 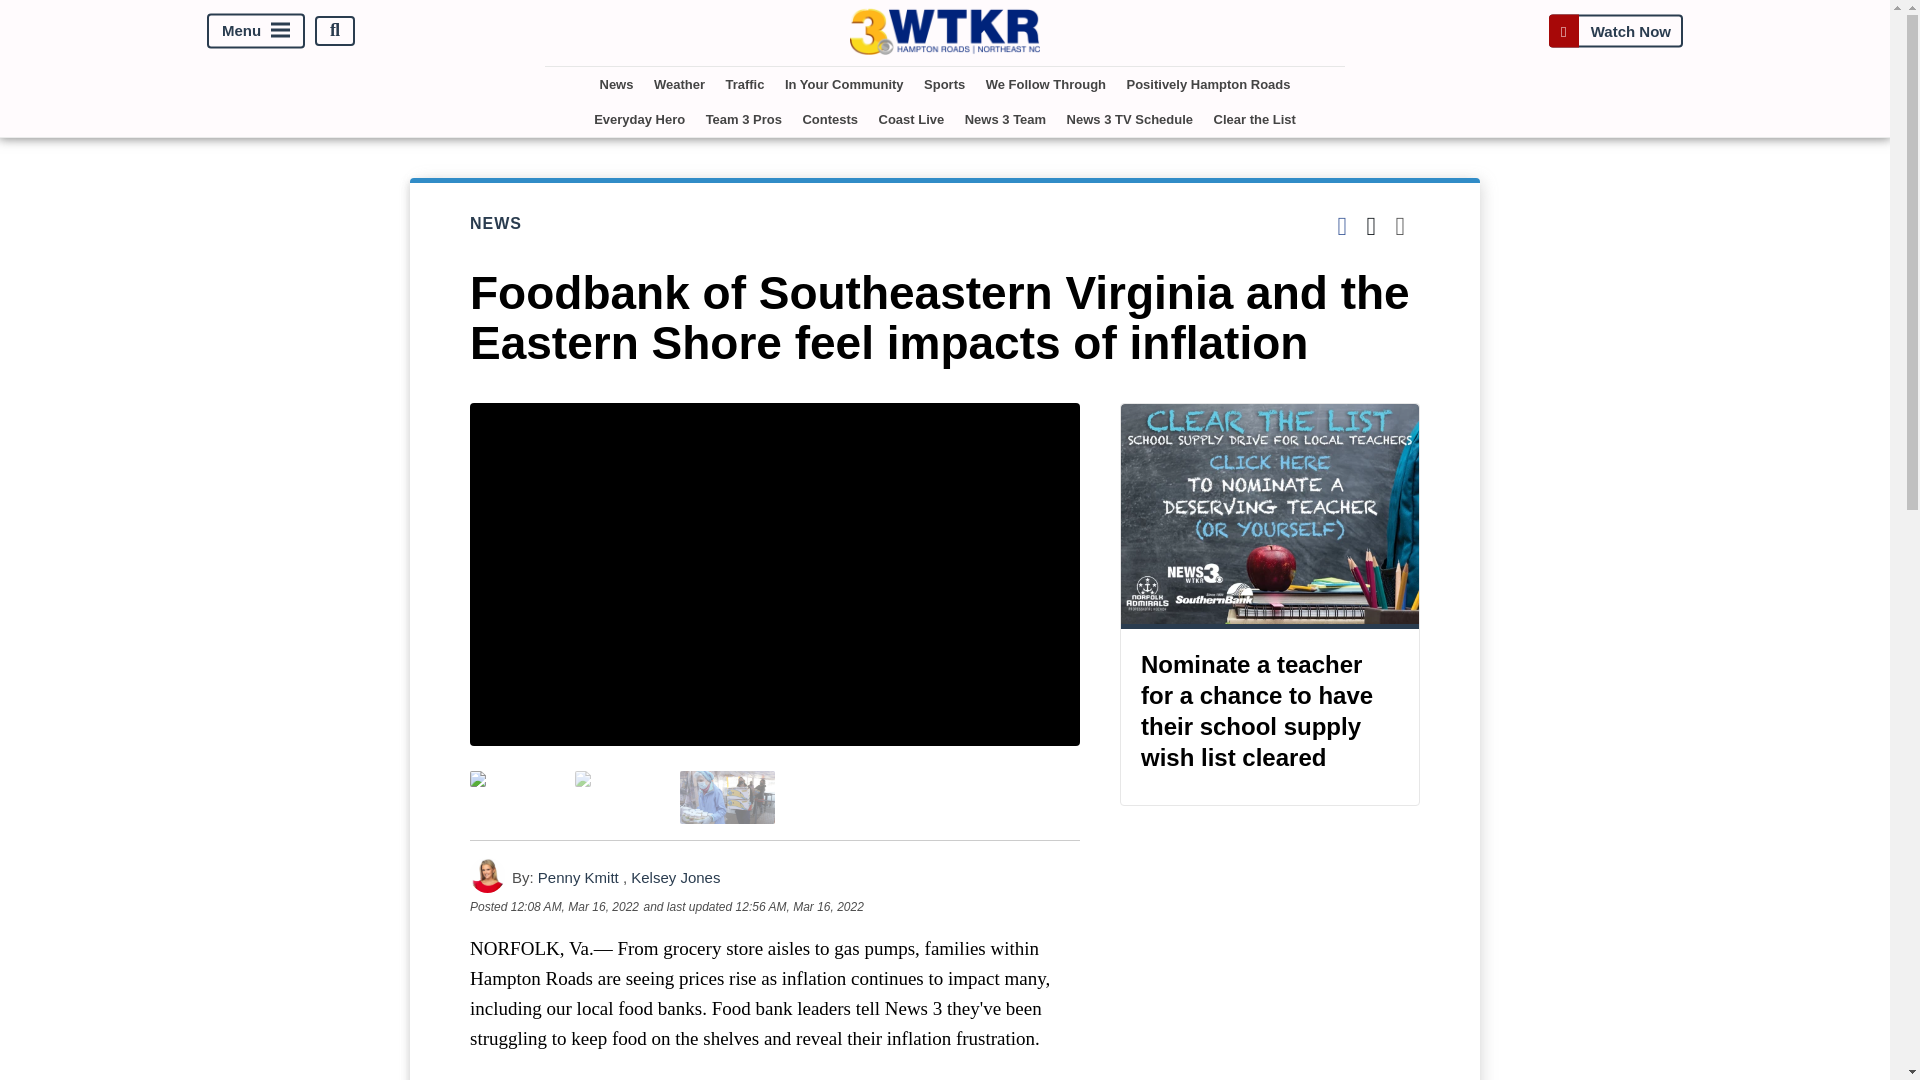 I want to click on Menu, so click(x=256, y=30).